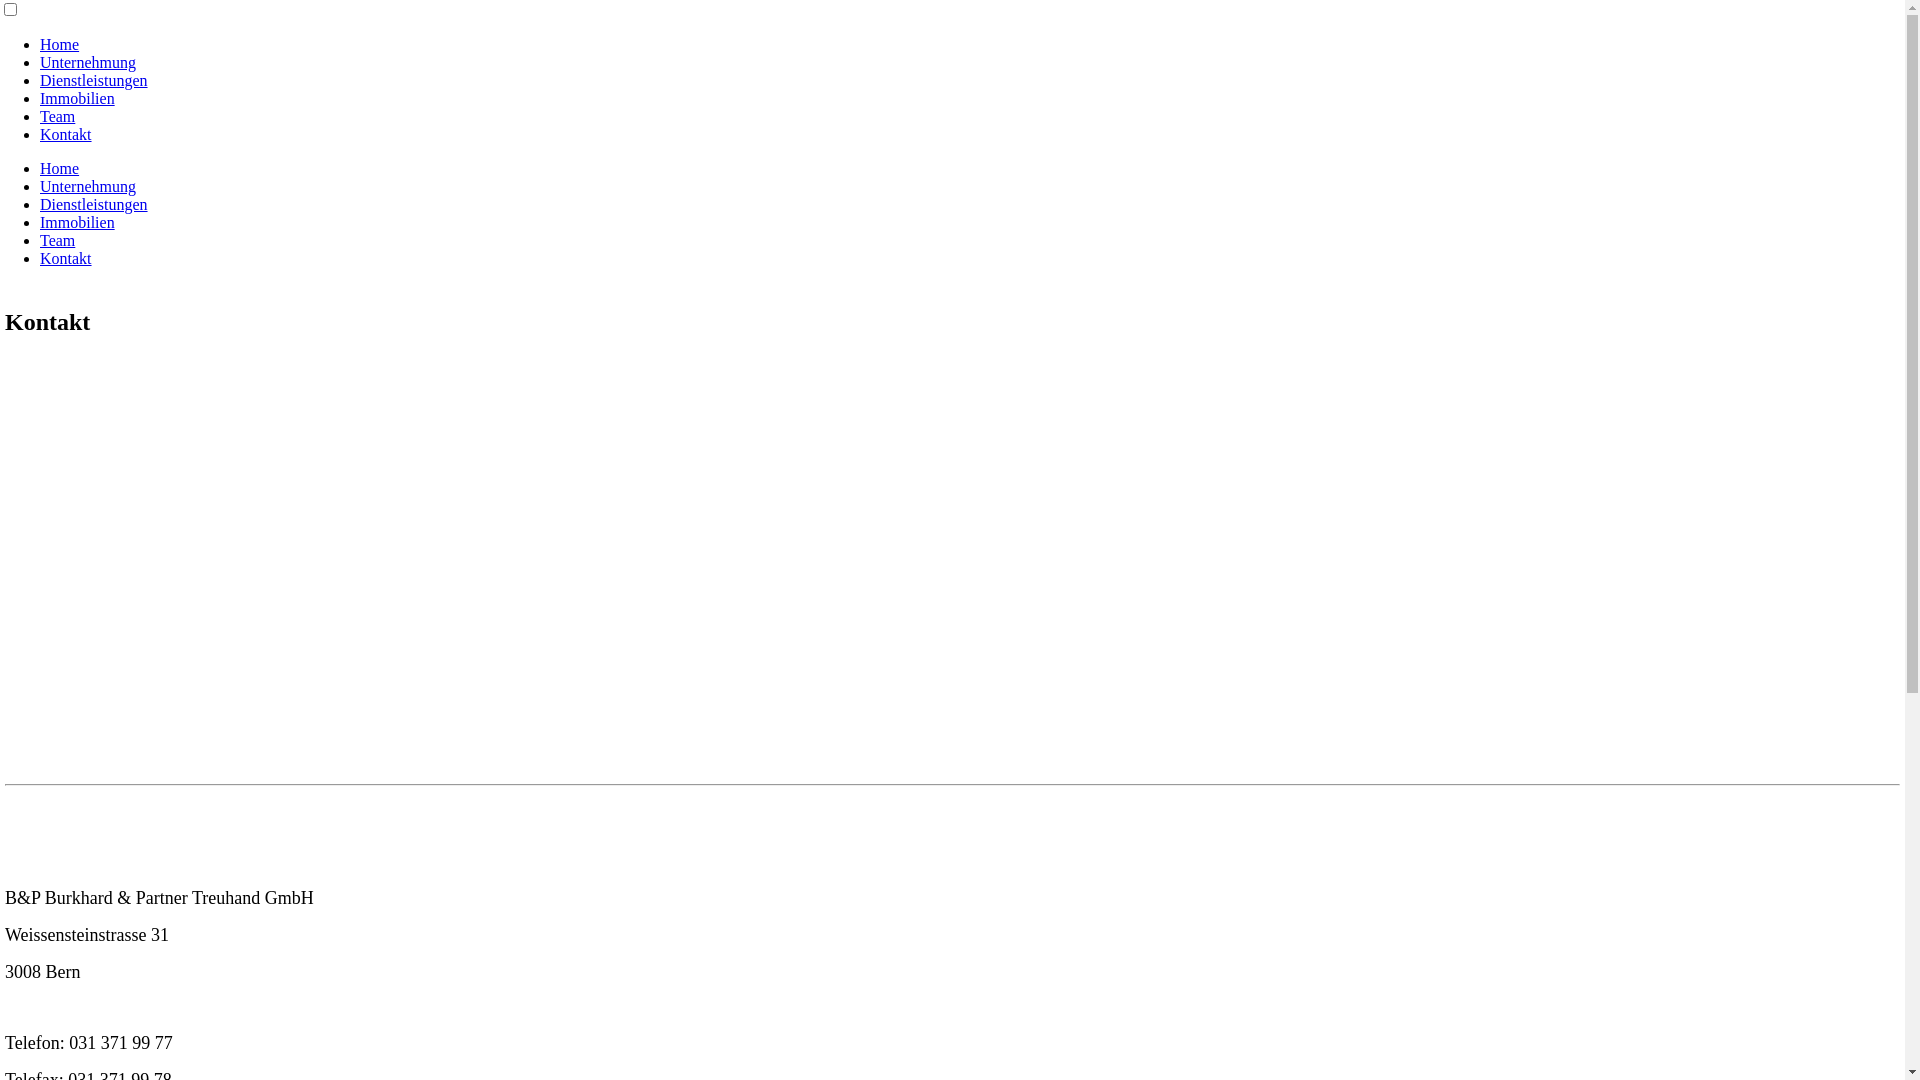  Describe the element at coordinates (60, 168) in the screenshot. I see `Home` at that location.